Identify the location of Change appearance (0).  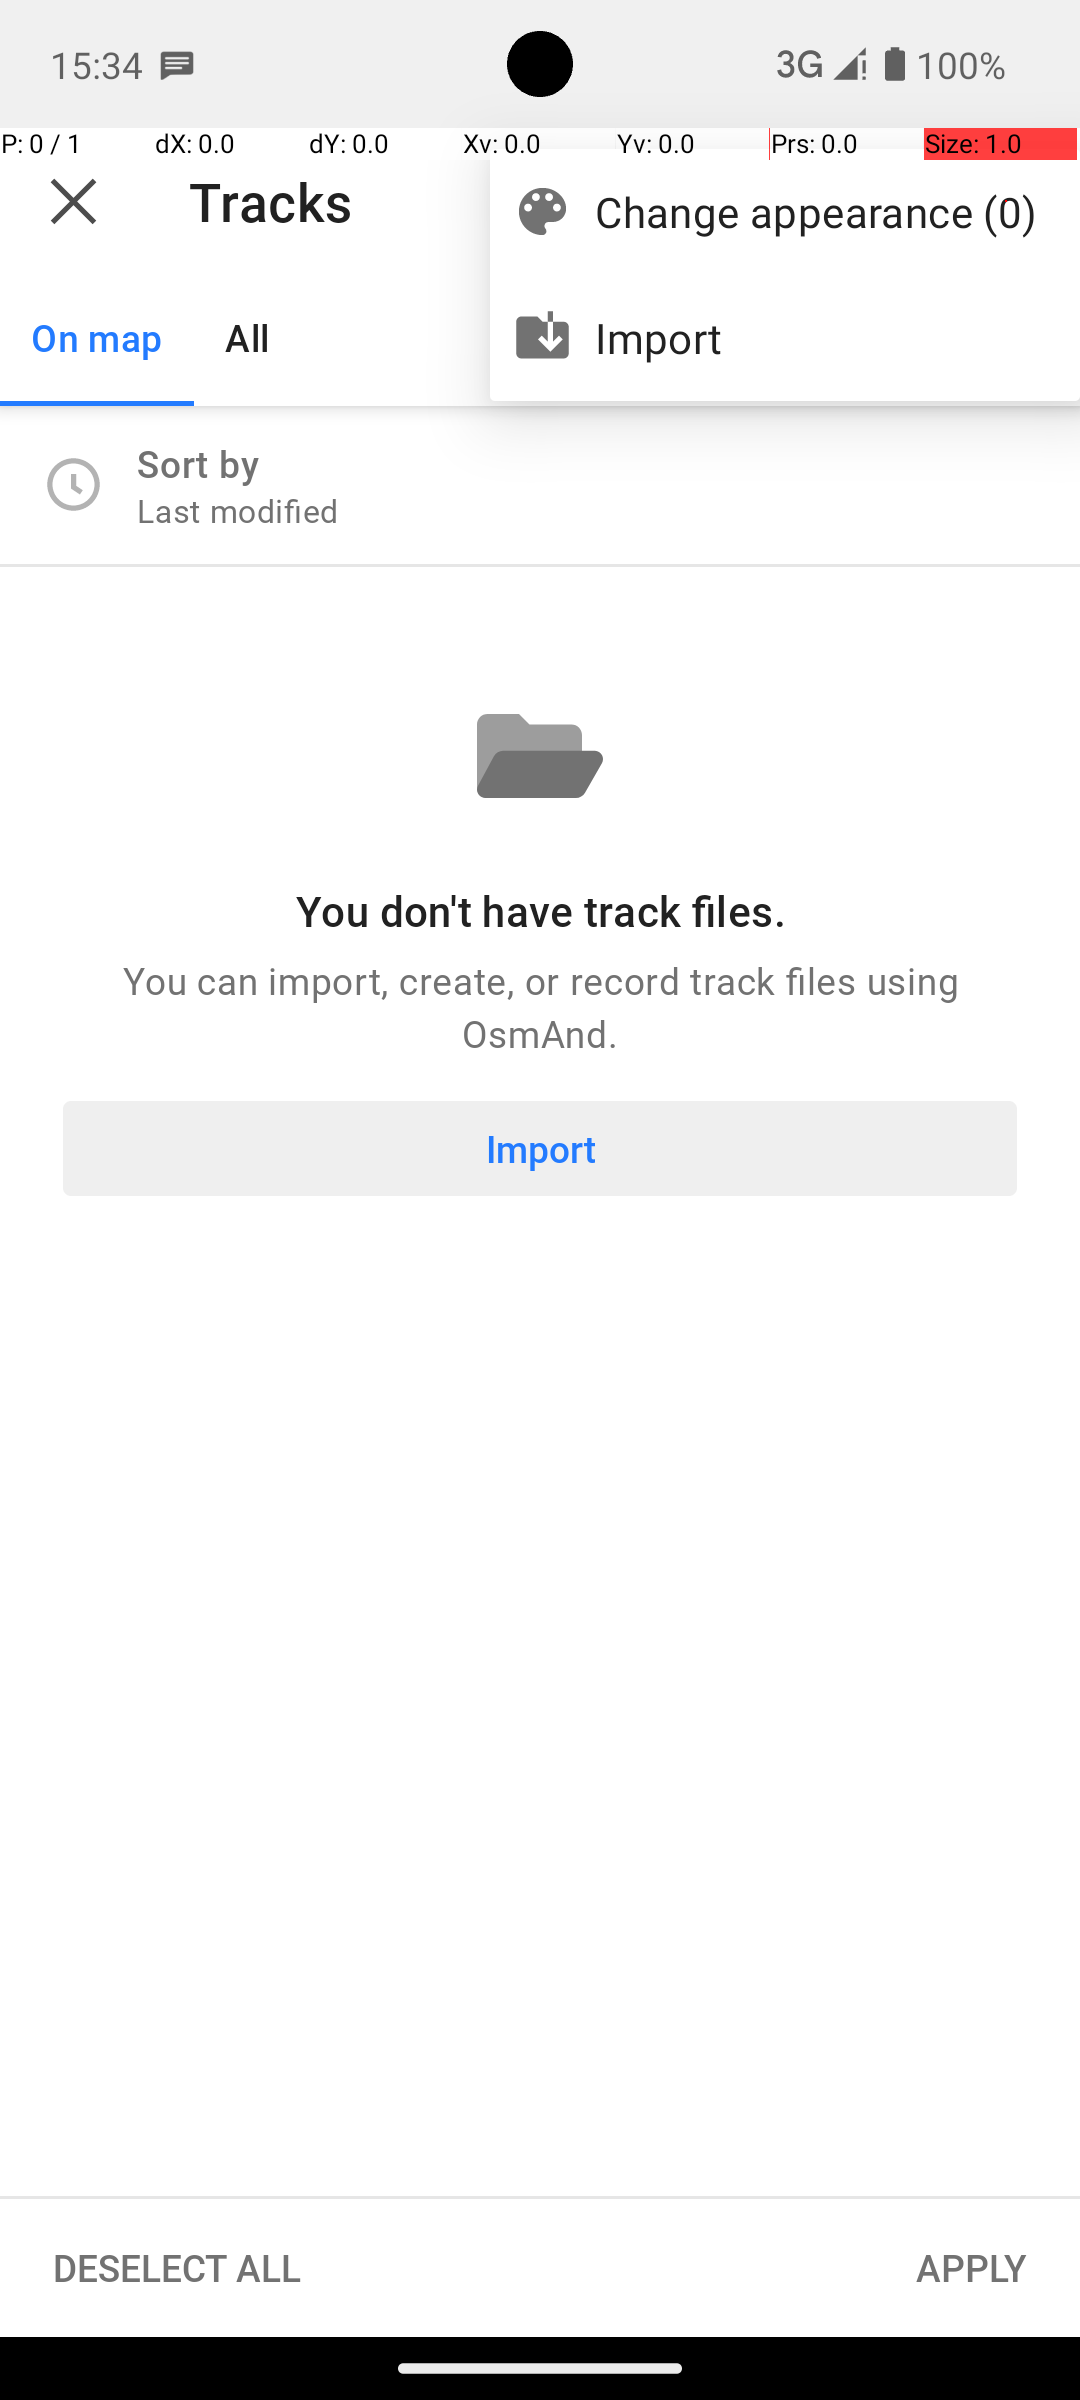
(816, 212).